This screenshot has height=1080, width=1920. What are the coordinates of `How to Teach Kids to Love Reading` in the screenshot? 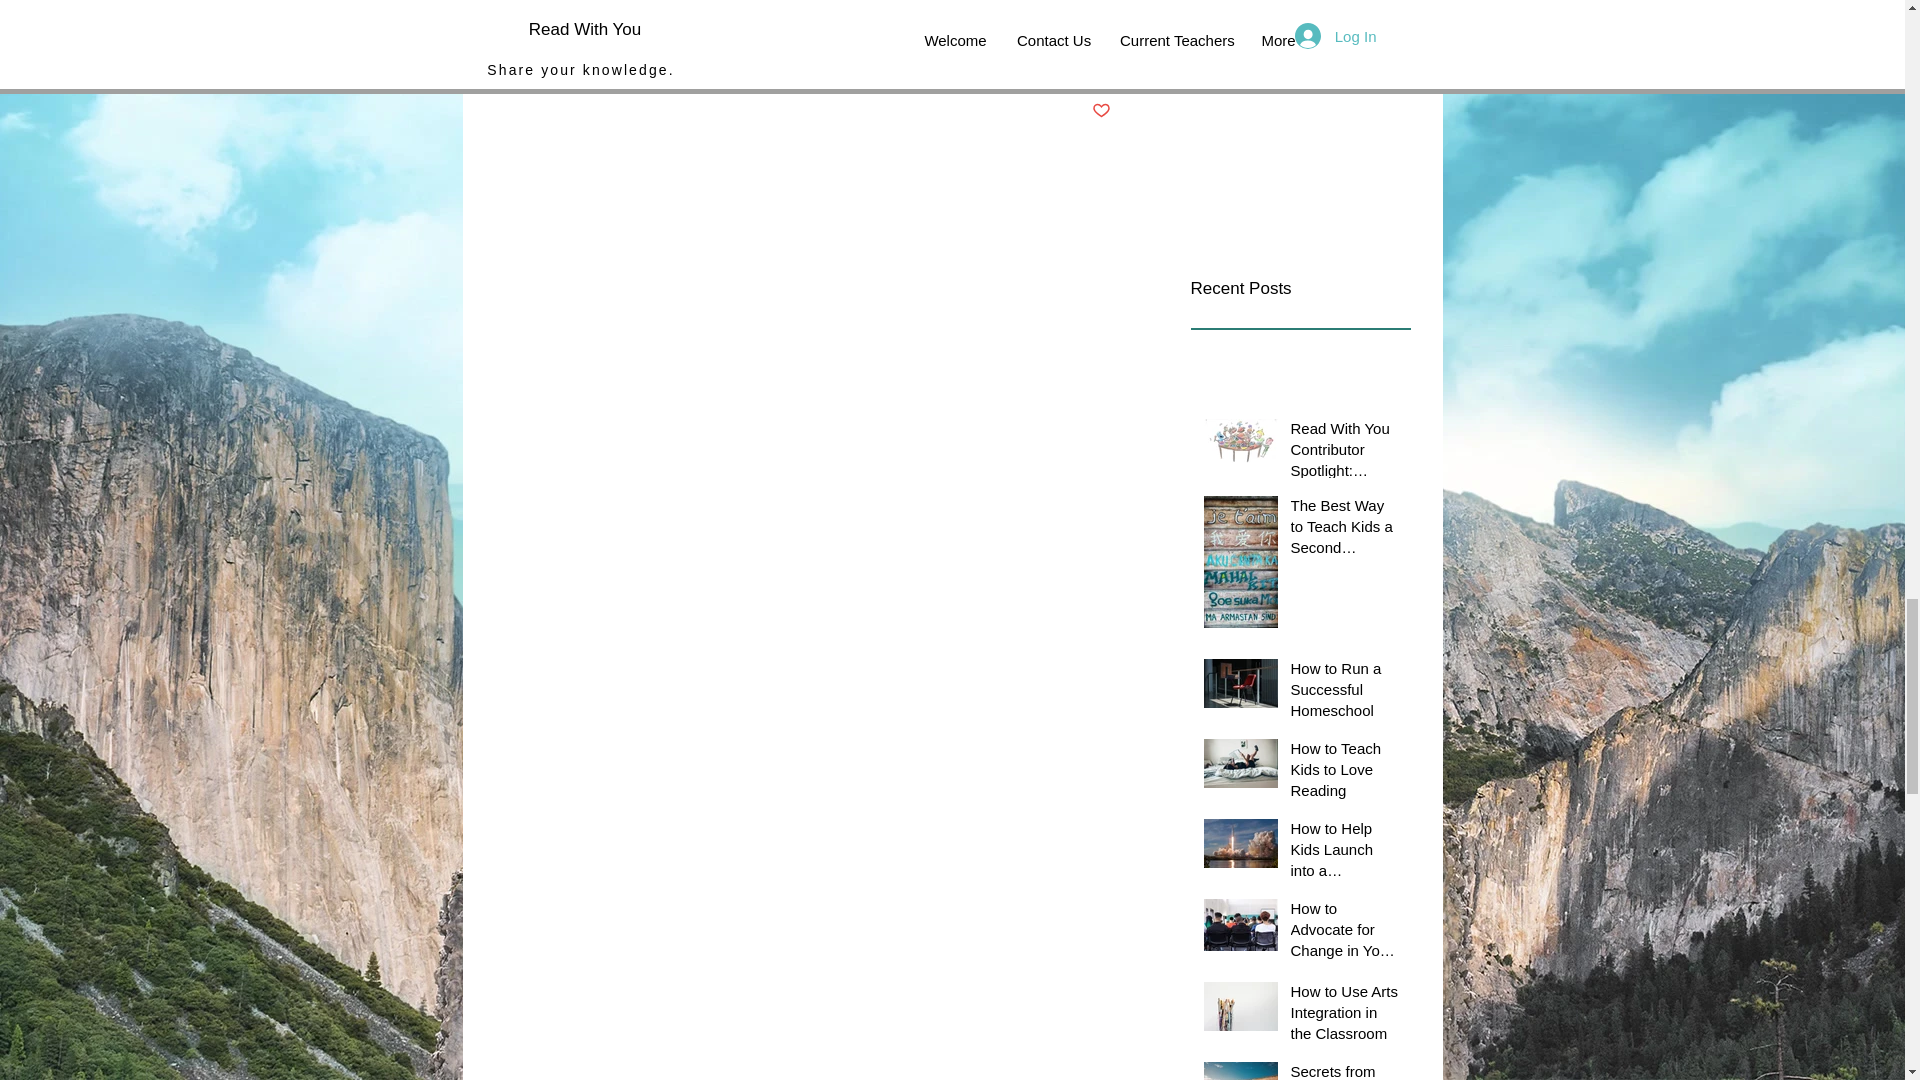 It's located at (1344, 772).